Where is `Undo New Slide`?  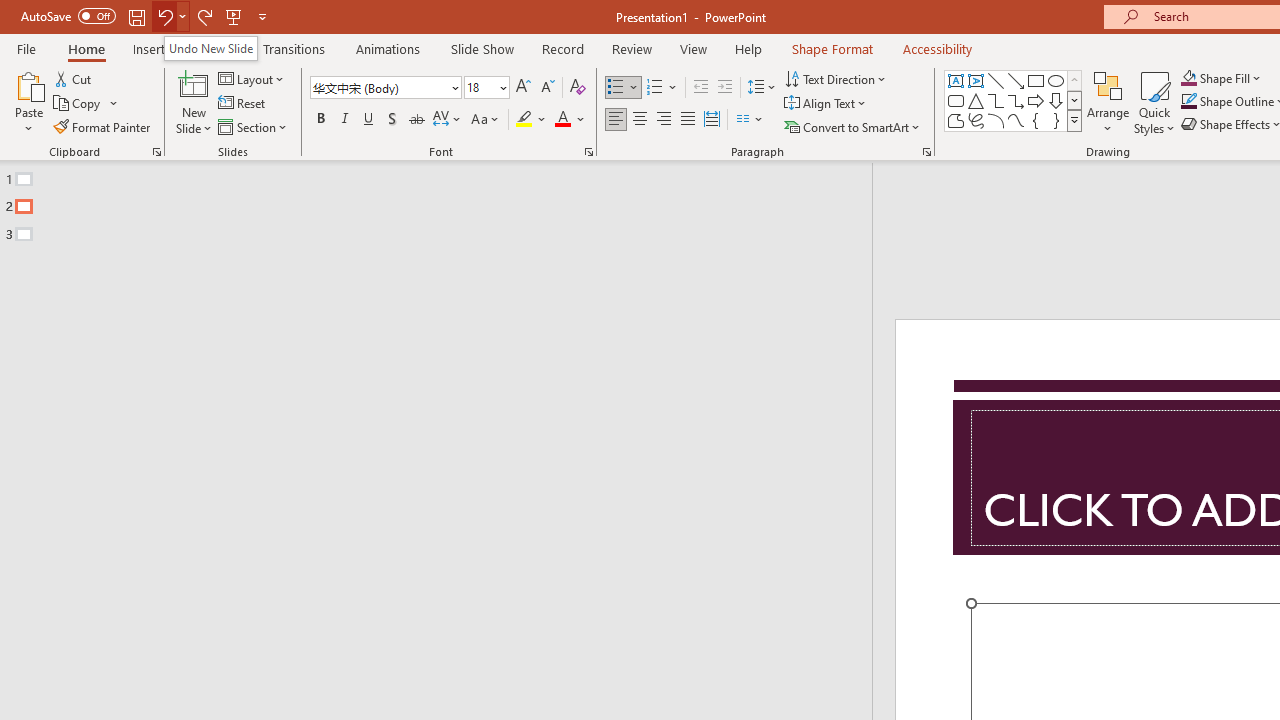 Undo New Slide is located at coordinates (210, 48).